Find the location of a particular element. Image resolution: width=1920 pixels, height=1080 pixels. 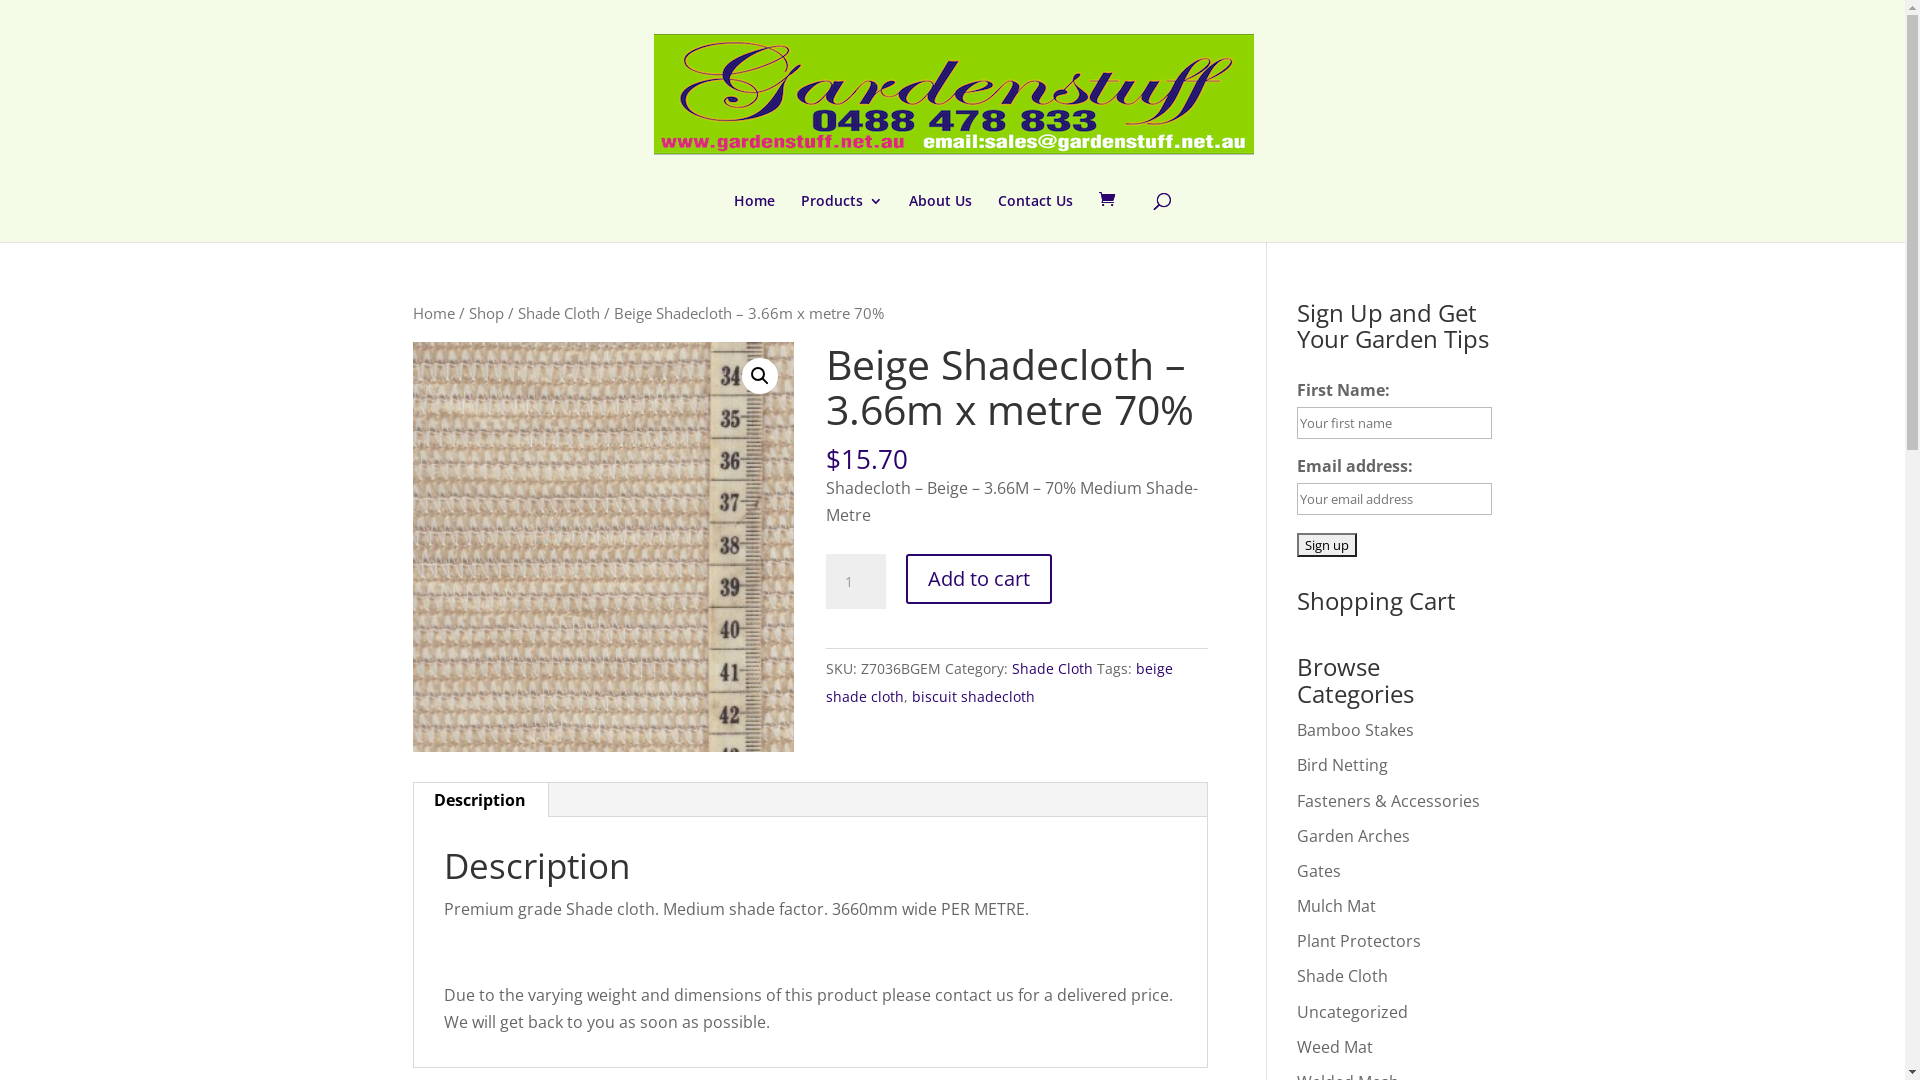

Shade Cloth is located at coordinates (1342, 976).